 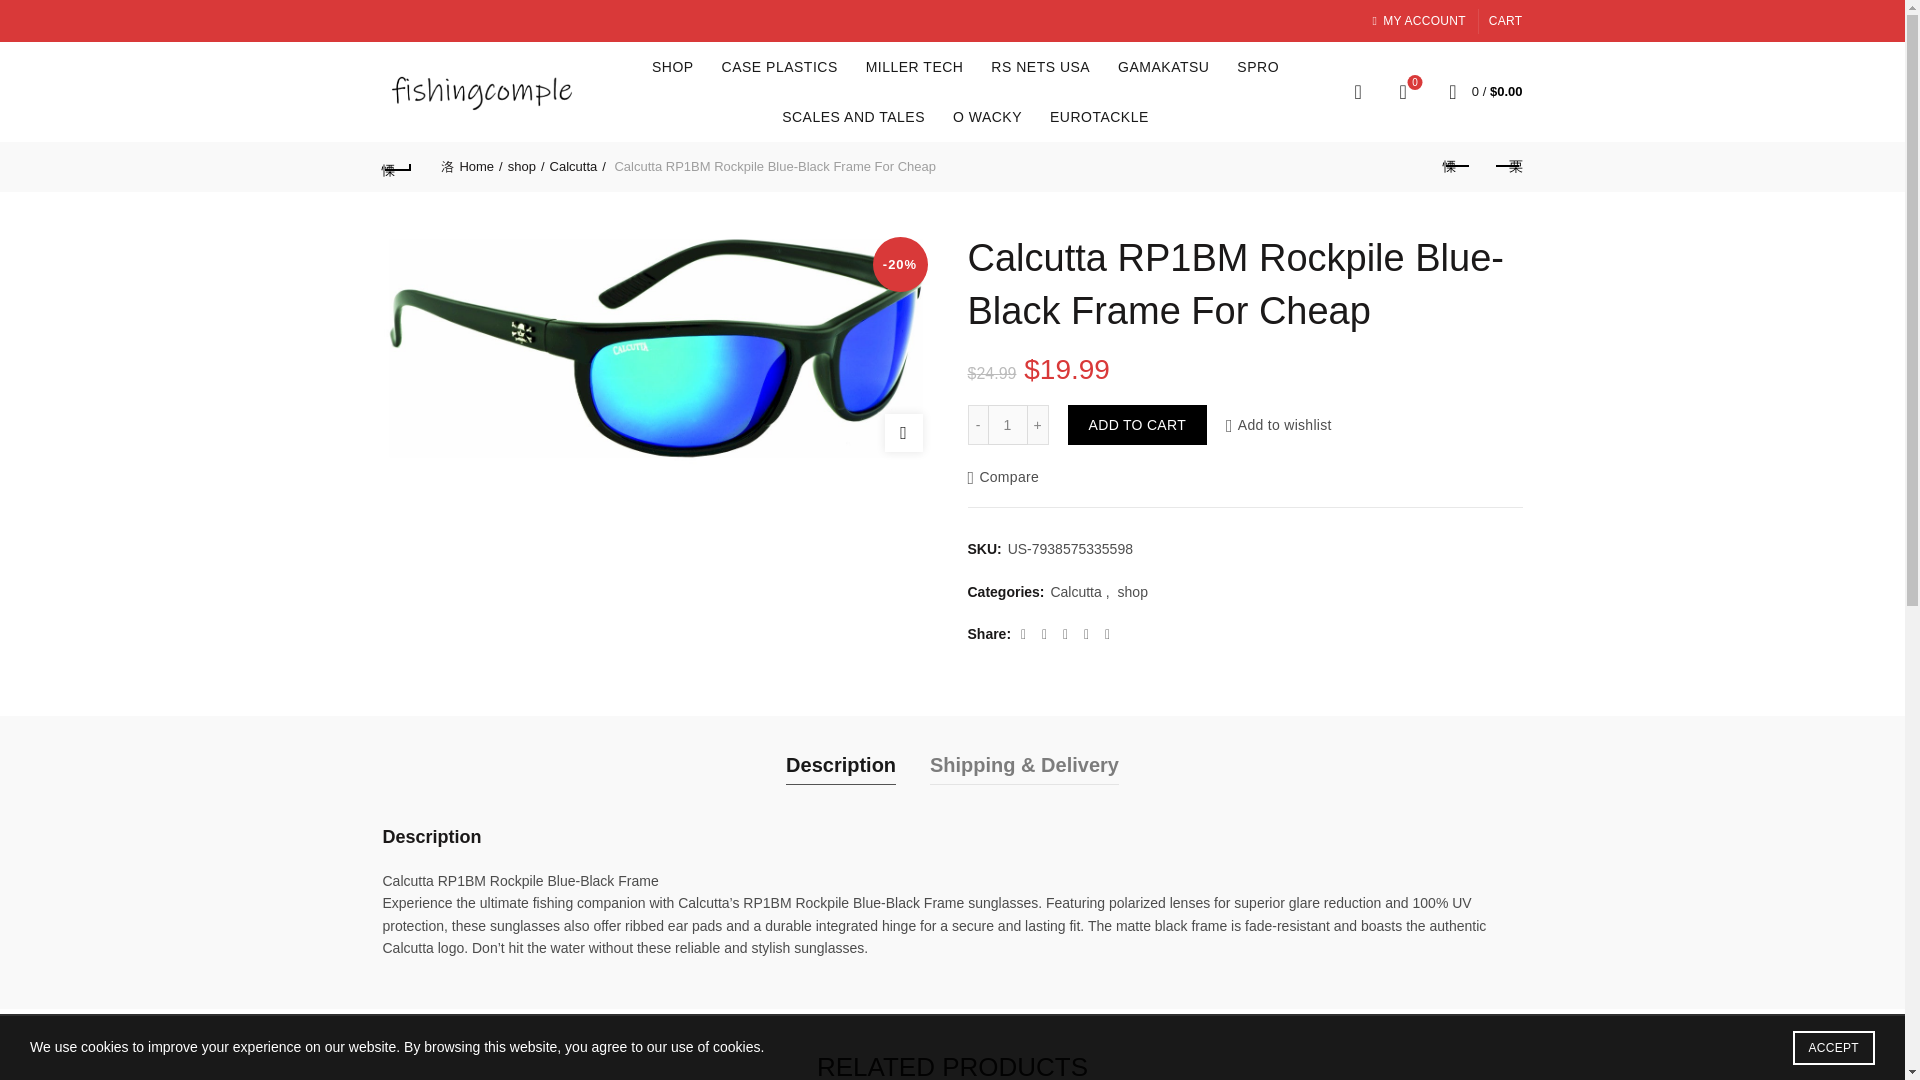 What do you see at coordinates (1507, 166) in the screenshot?
I see `SPRO` at bounding box center [1507, 166].